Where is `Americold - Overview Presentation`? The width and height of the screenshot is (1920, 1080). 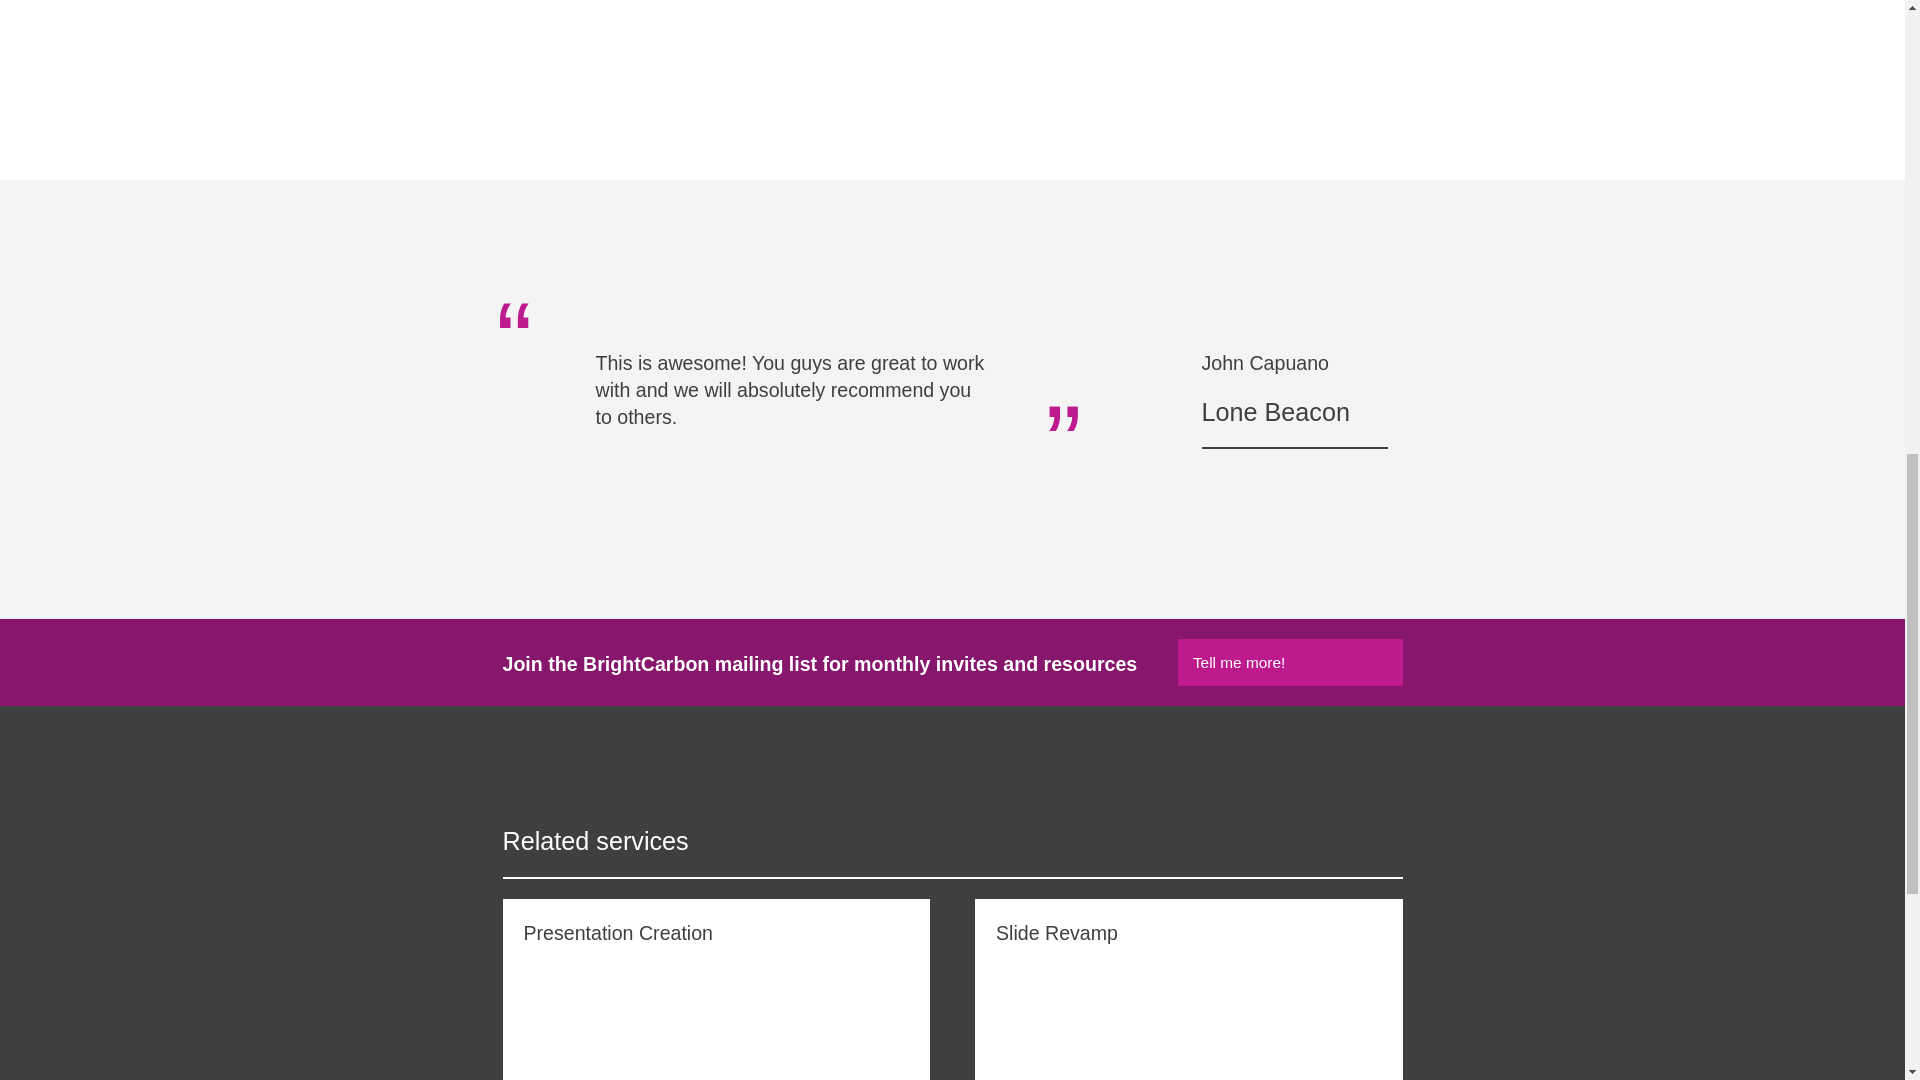
Americold - Overview Presentation is located at coordinates (951, 30).